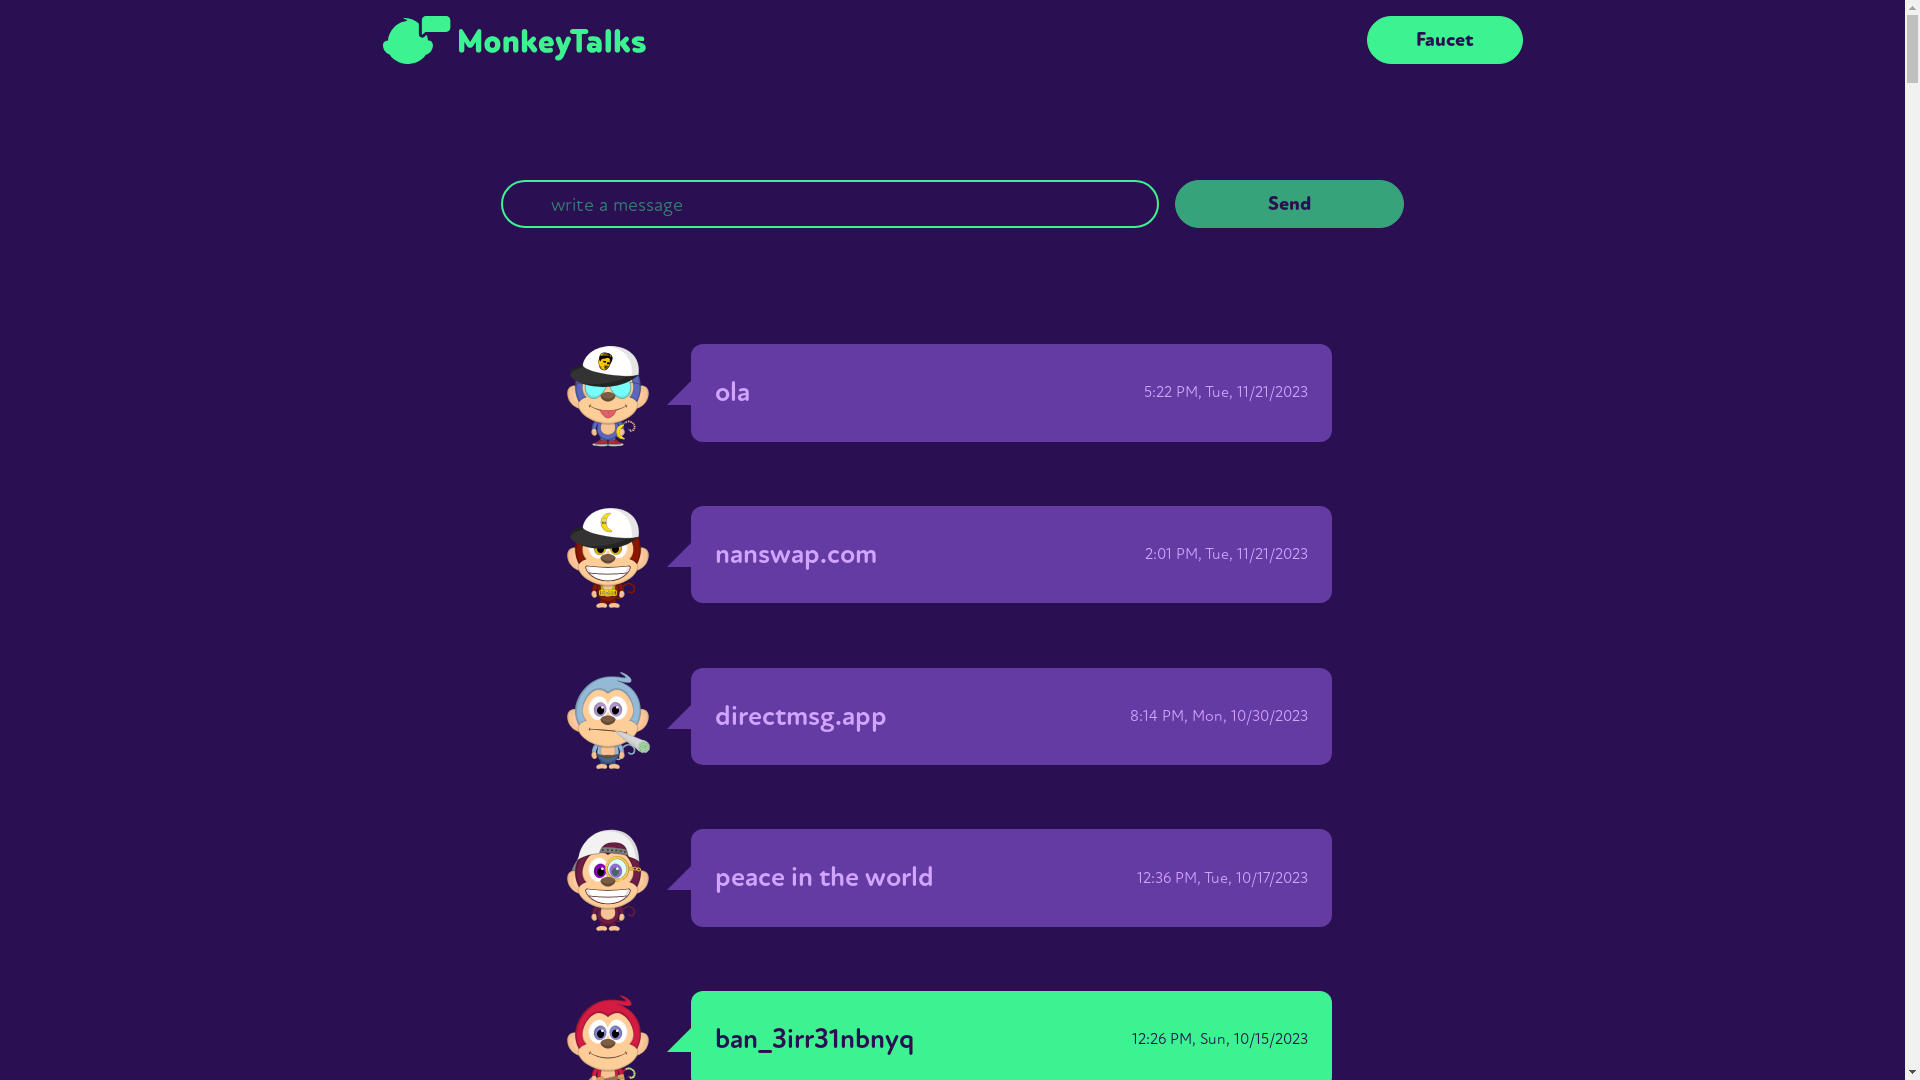  What do you see at coordinates (801, 716) in the screenshot?
I see `directmsg.app` at bounding box center [801, 716].